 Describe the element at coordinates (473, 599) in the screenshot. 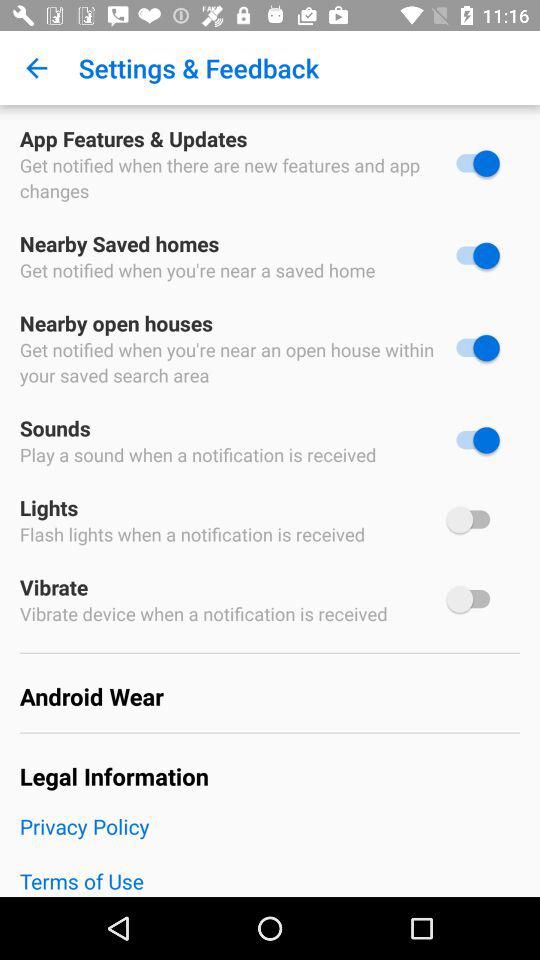

I see `toggle vibrate on/off` at that location.